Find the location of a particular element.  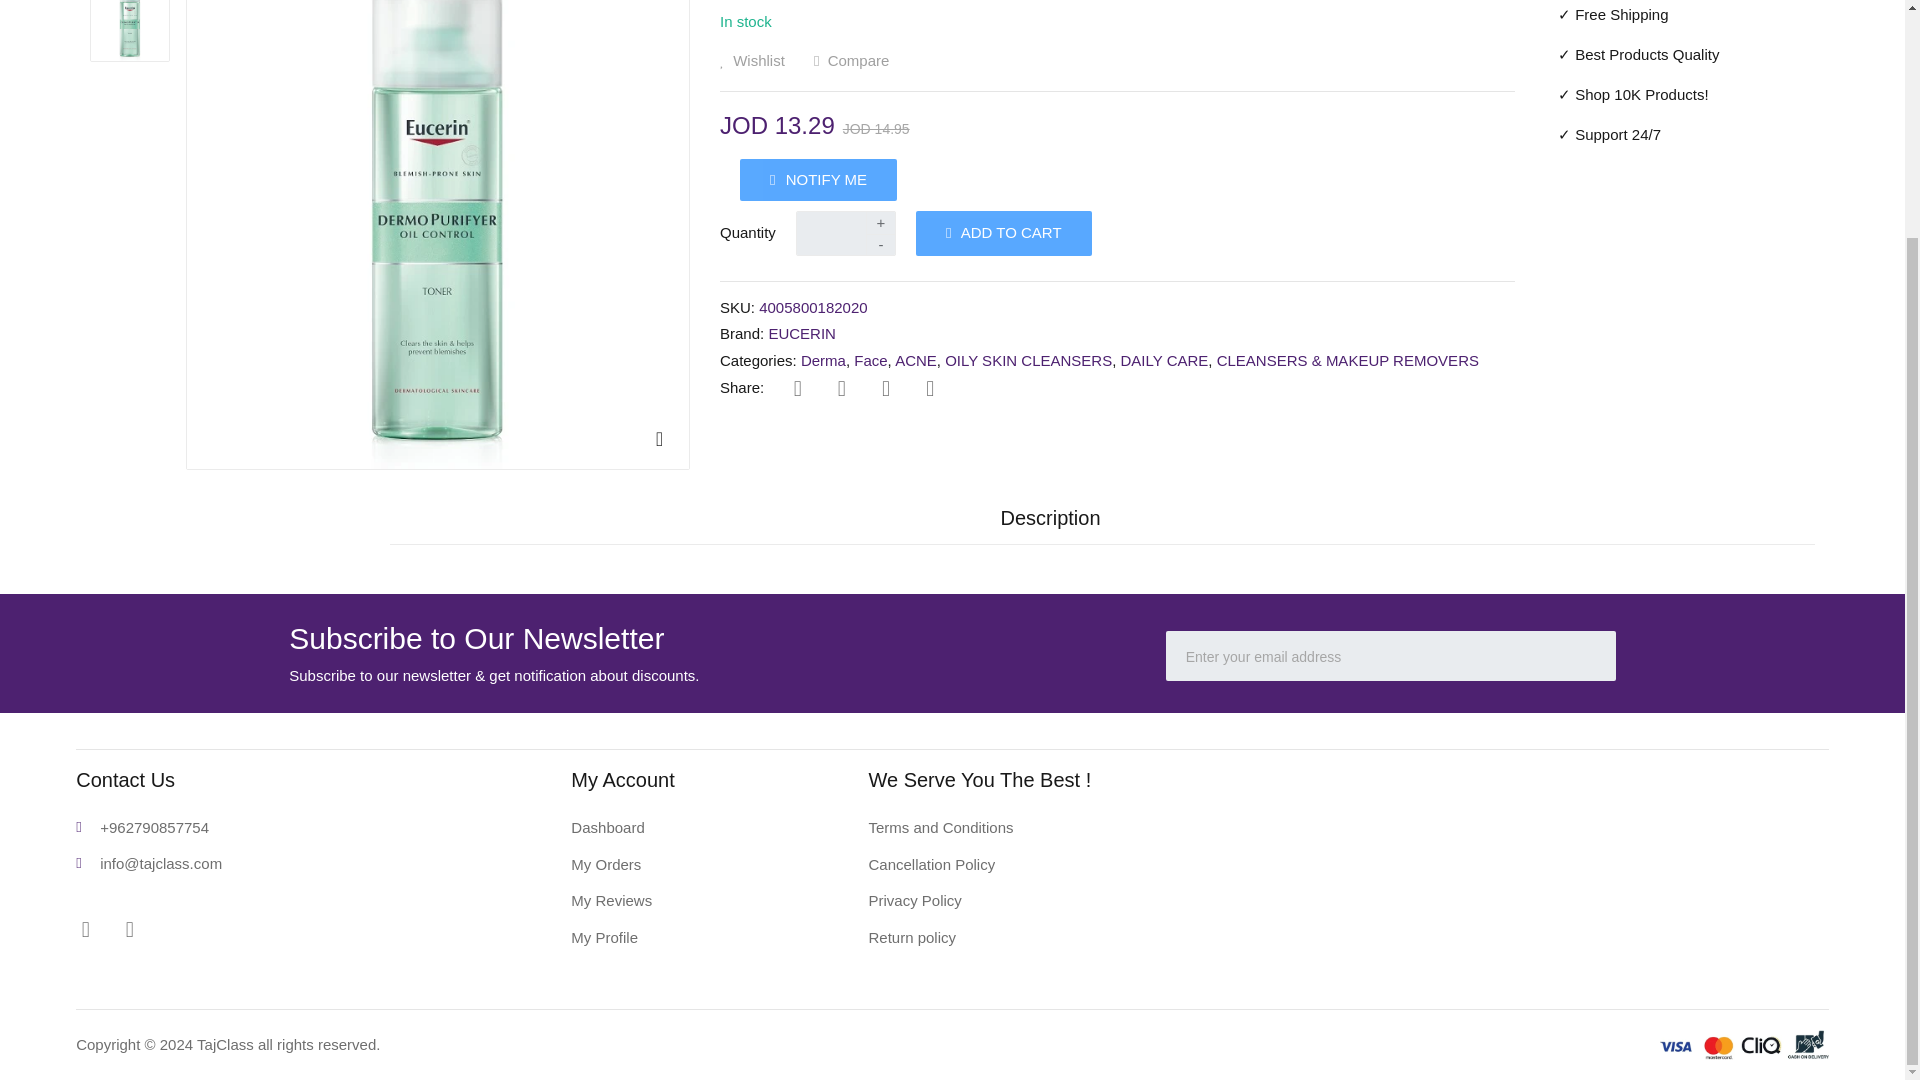

Linkedin is located at coordinates (886, 388).